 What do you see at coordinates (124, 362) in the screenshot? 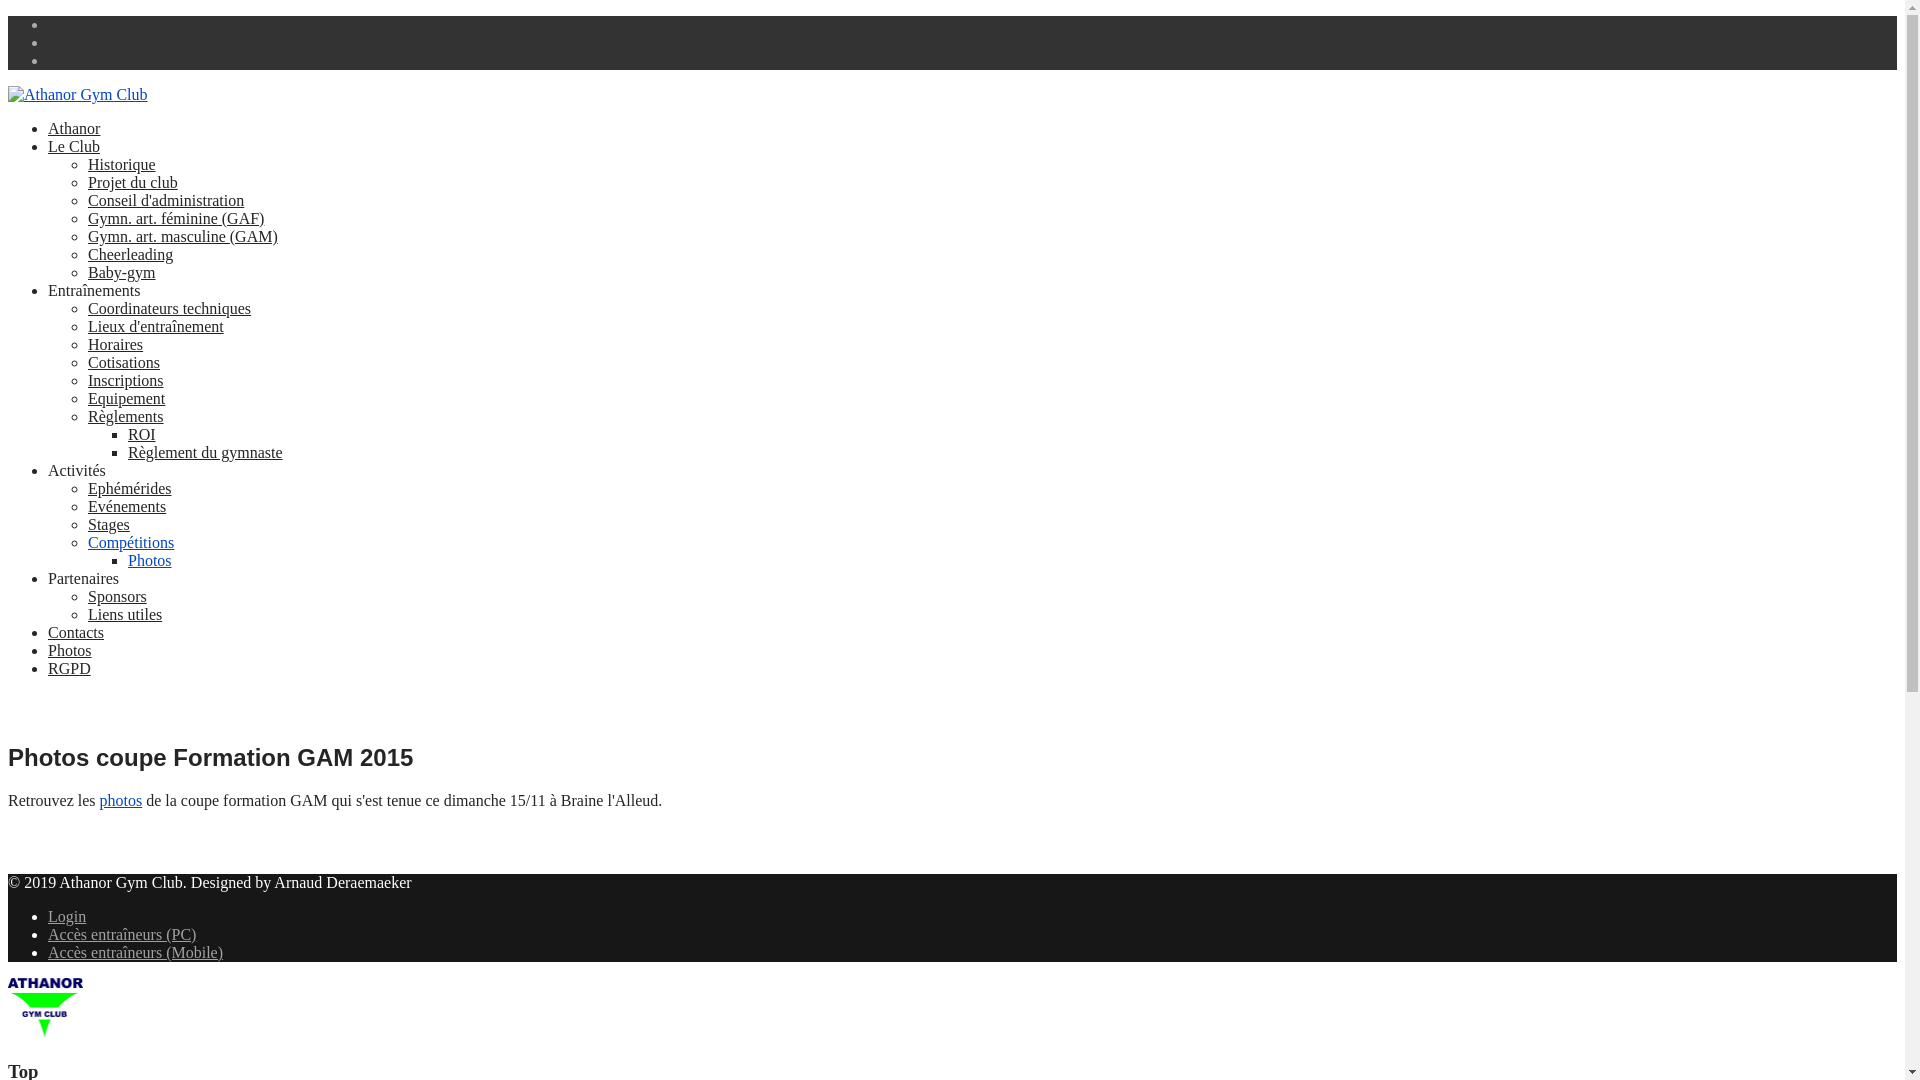
I see `Cotisations` at bounding box center [124, 362].